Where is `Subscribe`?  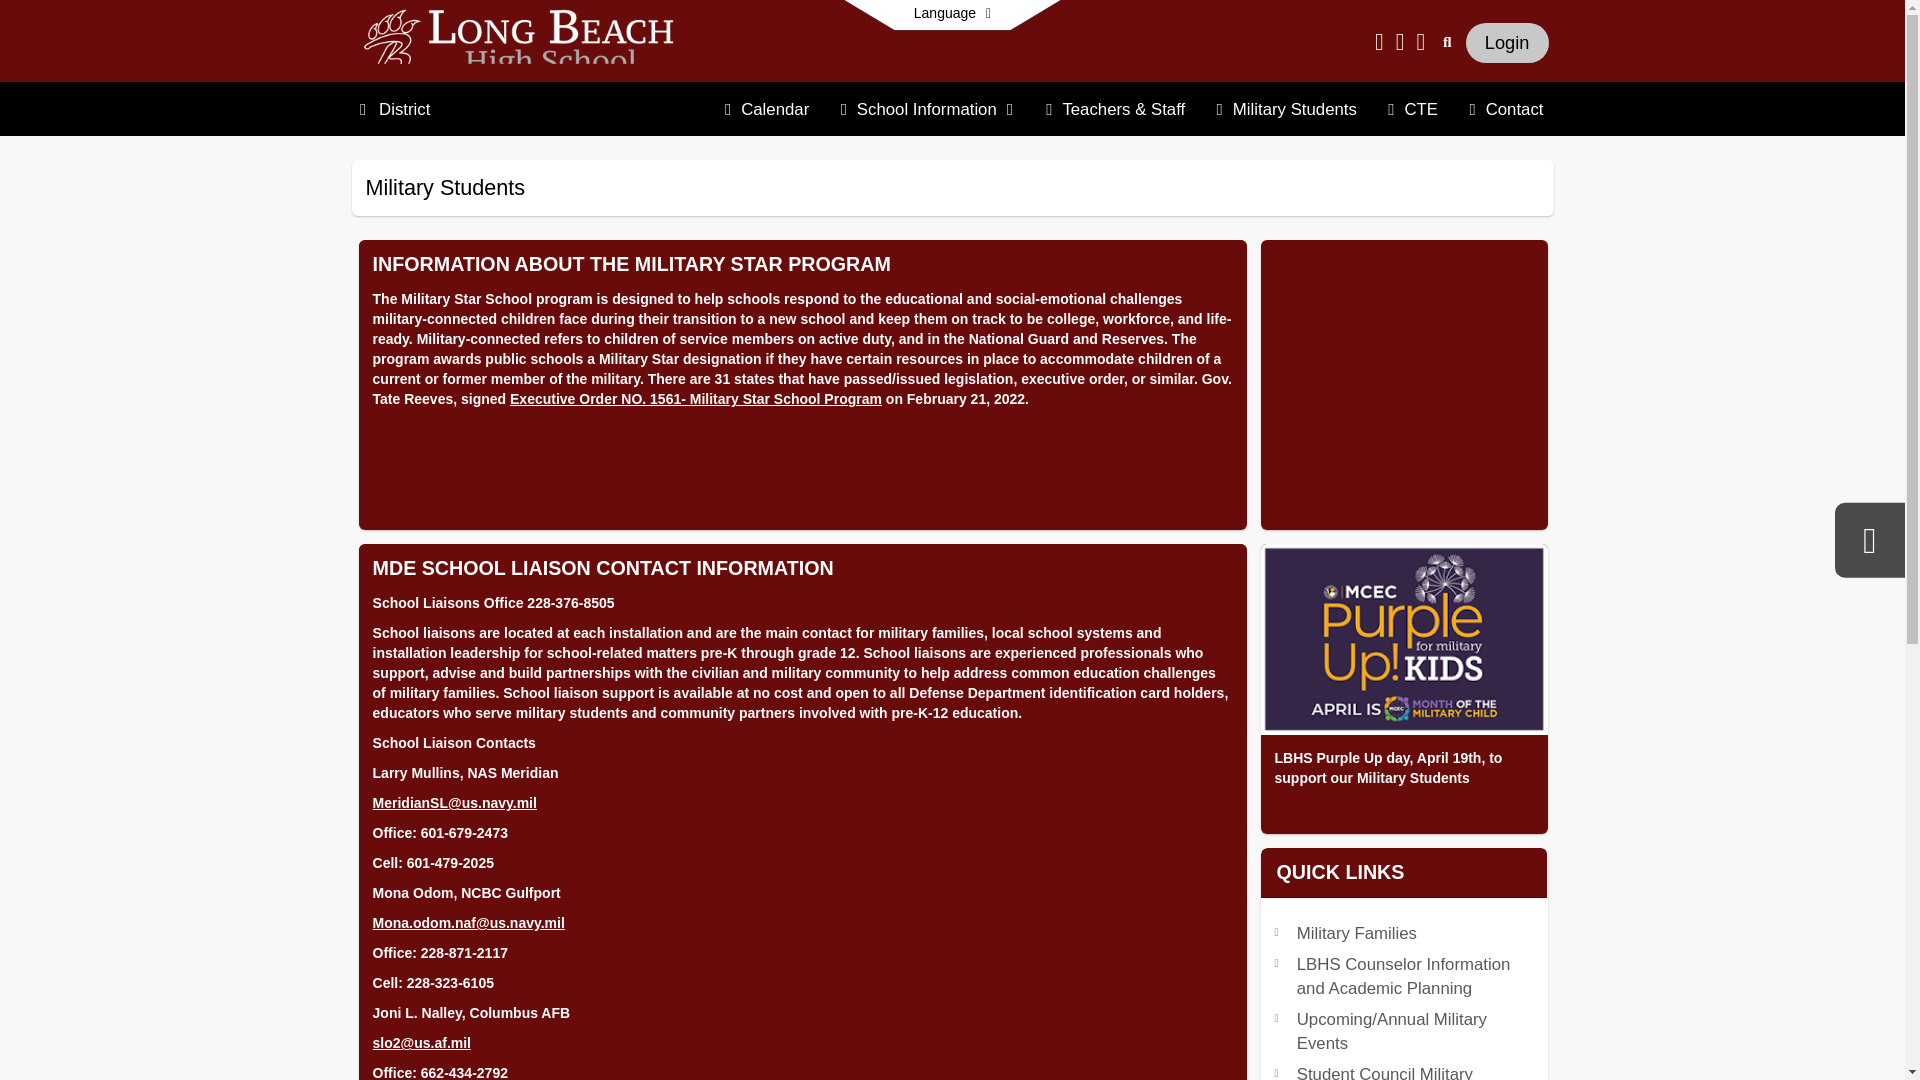 Subscribe is located at coordinates (1528, 188).